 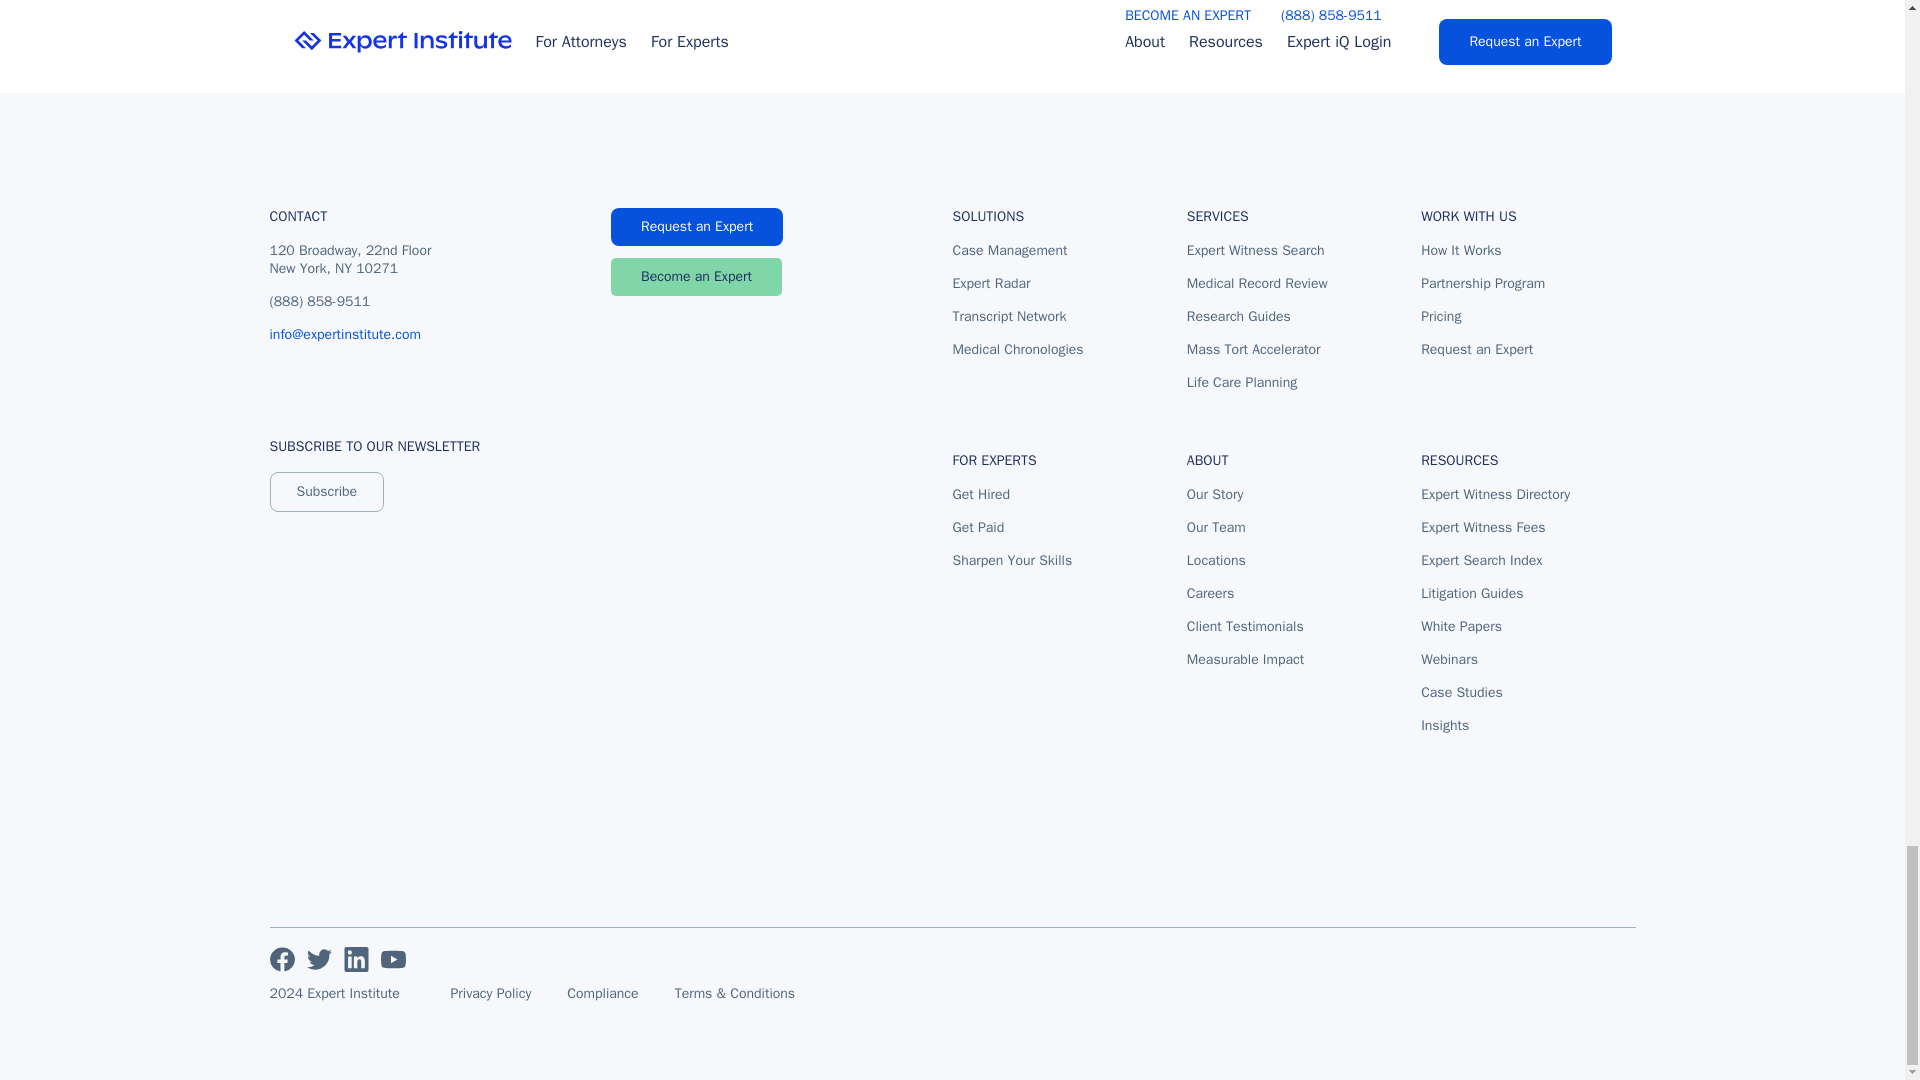 I want to click on Expert Radar, so click(x=1017, y=284).